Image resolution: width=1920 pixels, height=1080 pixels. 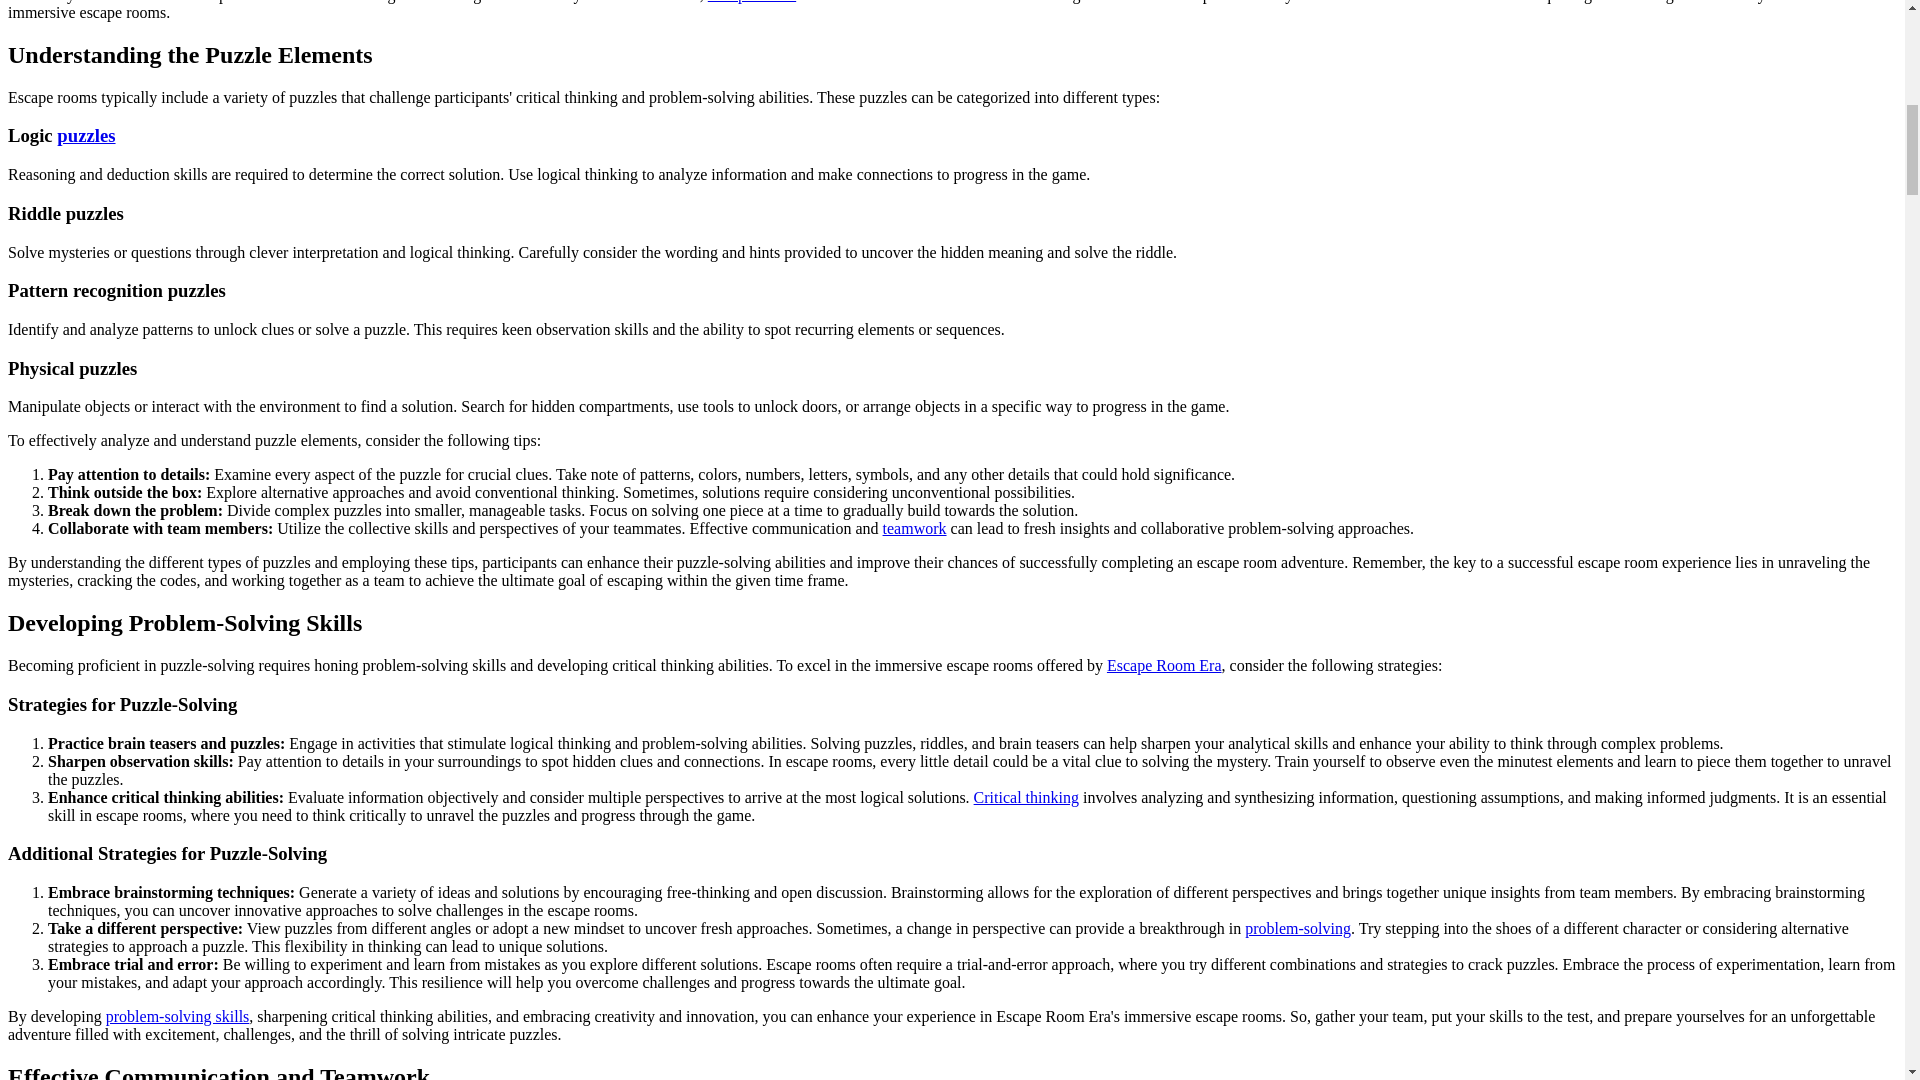 I want to click on problem-solving skills, so click(x=177, y=1016).